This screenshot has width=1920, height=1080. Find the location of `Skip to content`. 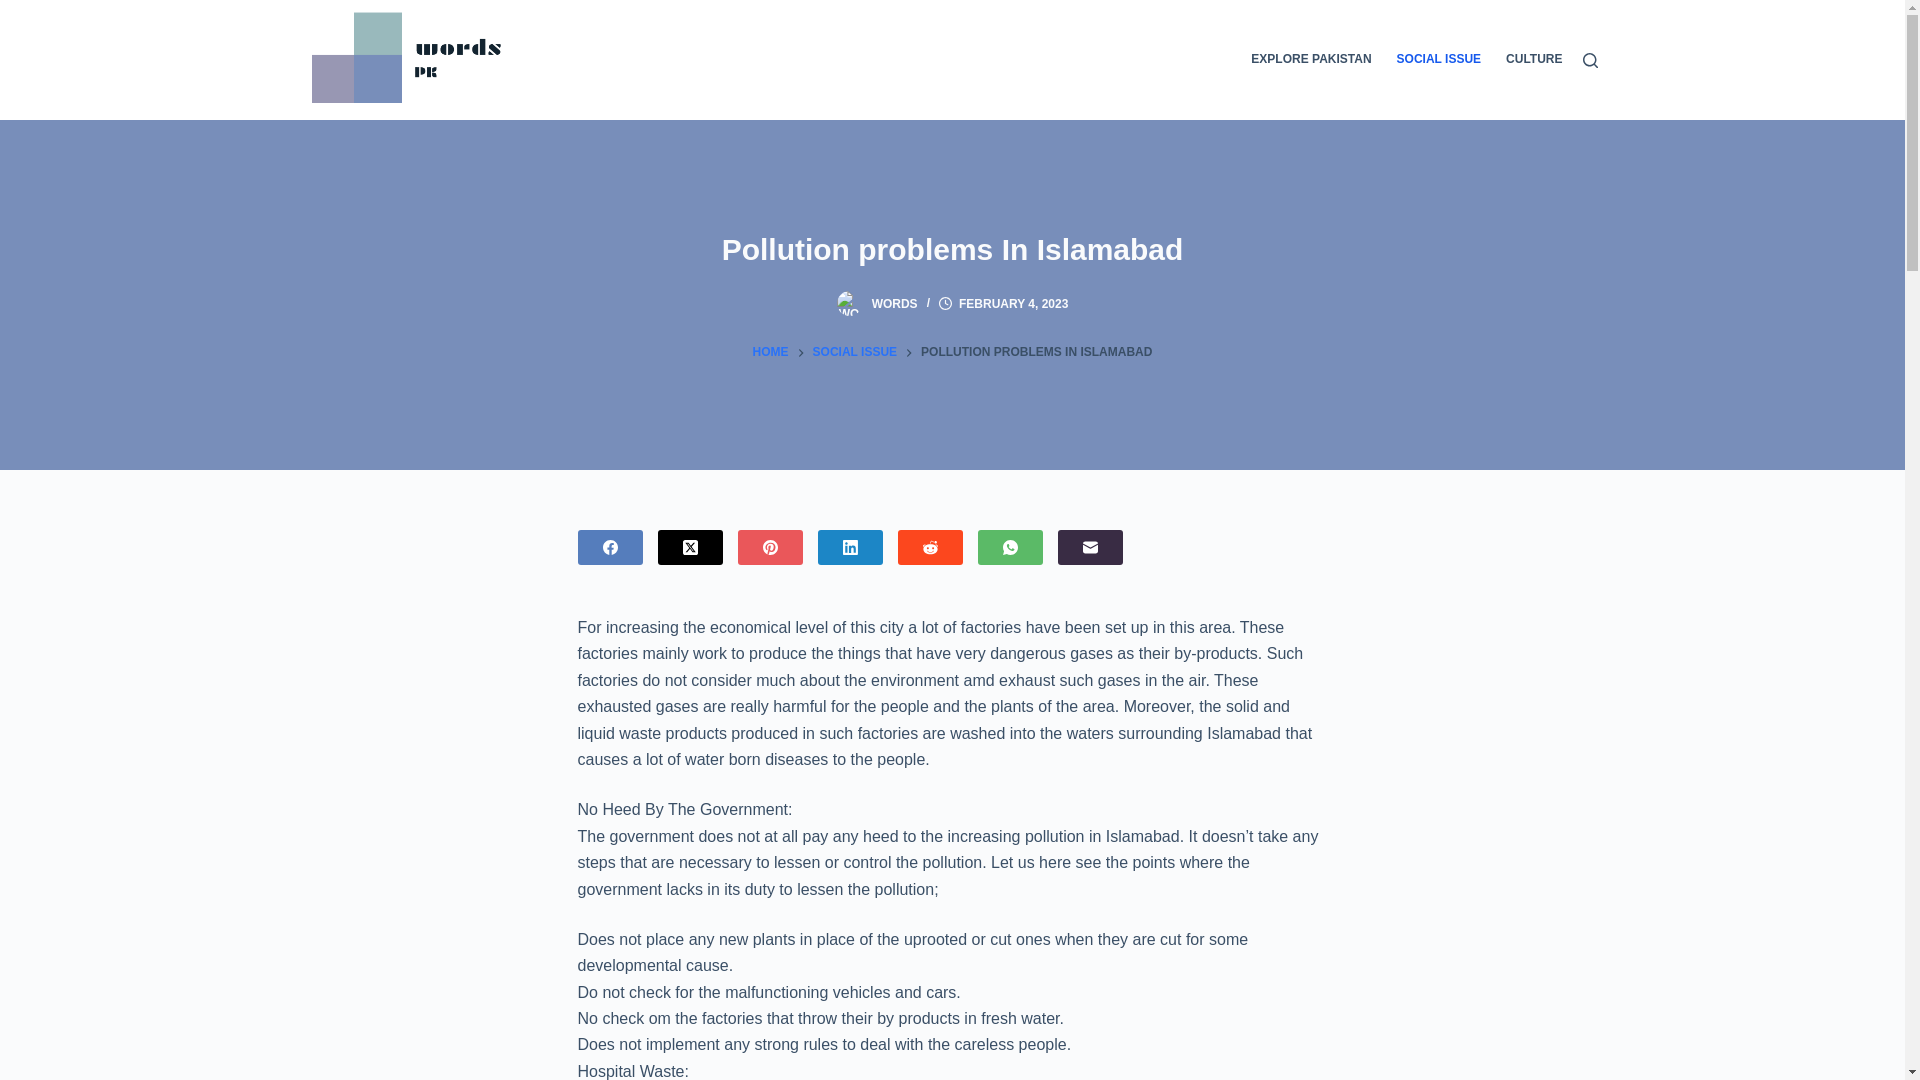

Skip to content is located at coordinates (20, 10).